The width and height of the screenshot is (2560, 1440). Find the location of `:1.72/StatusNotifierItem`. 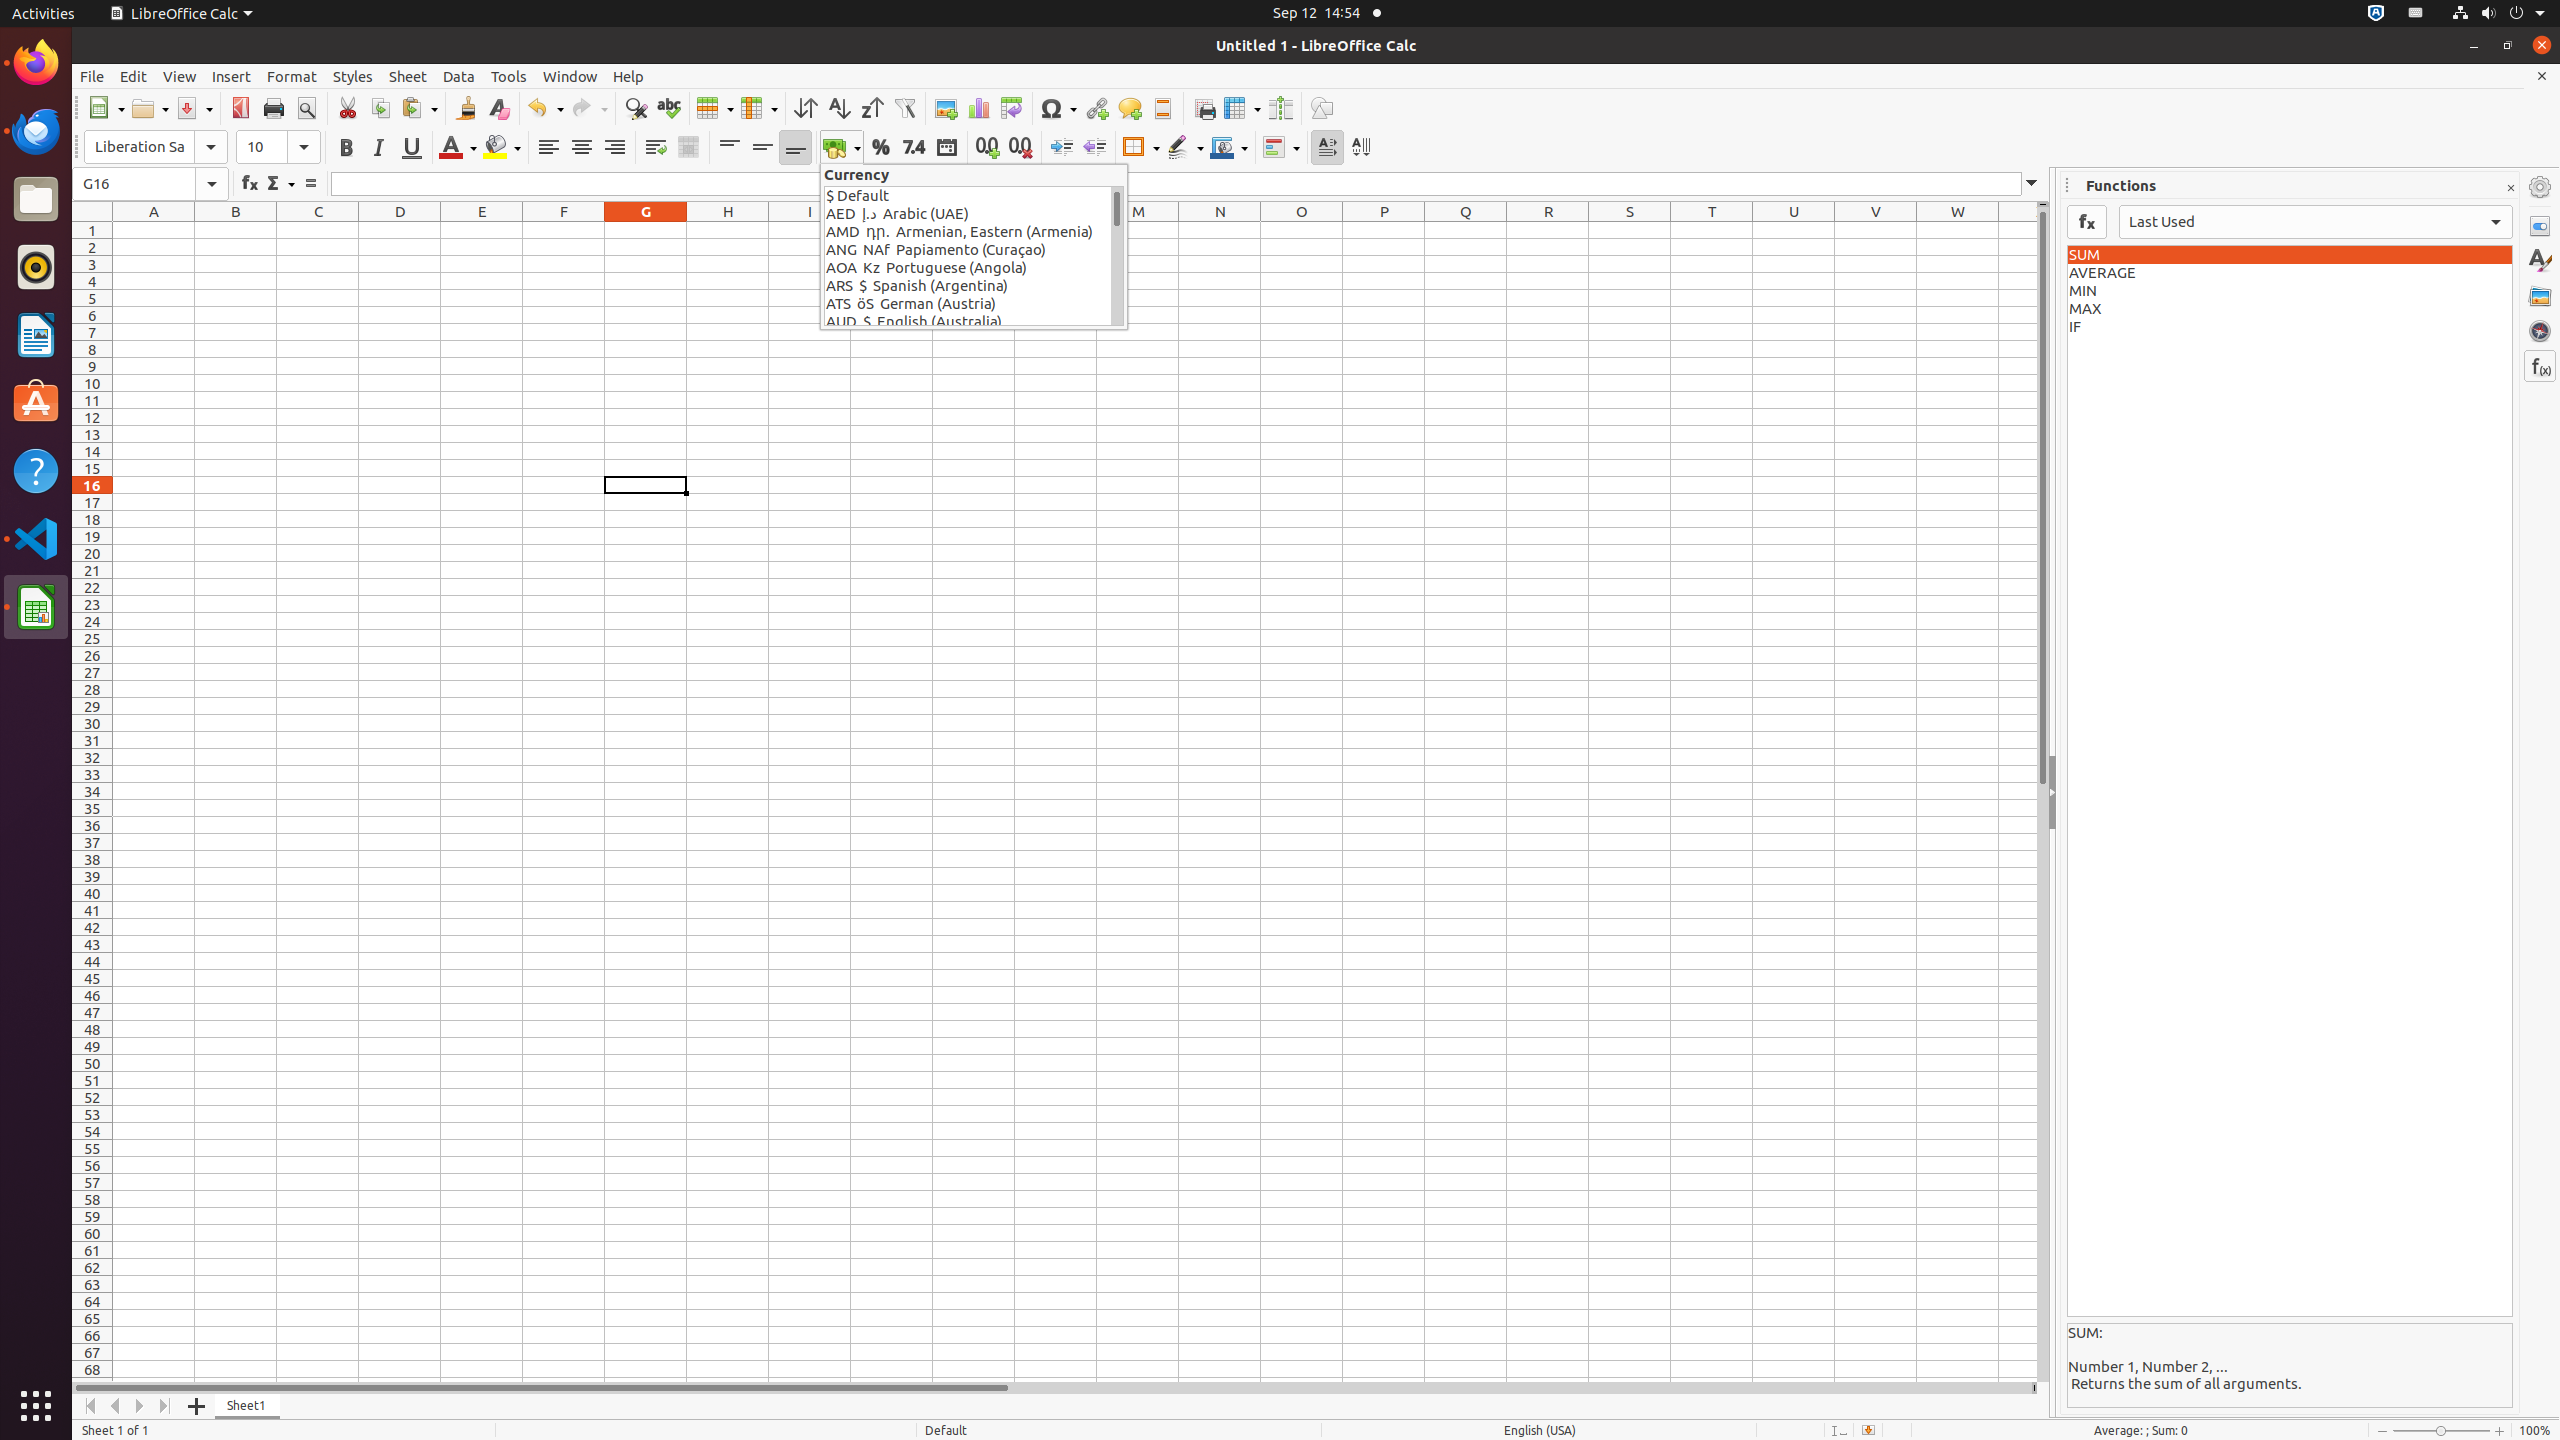

:1.72/StatusNotifierItem is located at coordinates (2376, 14).